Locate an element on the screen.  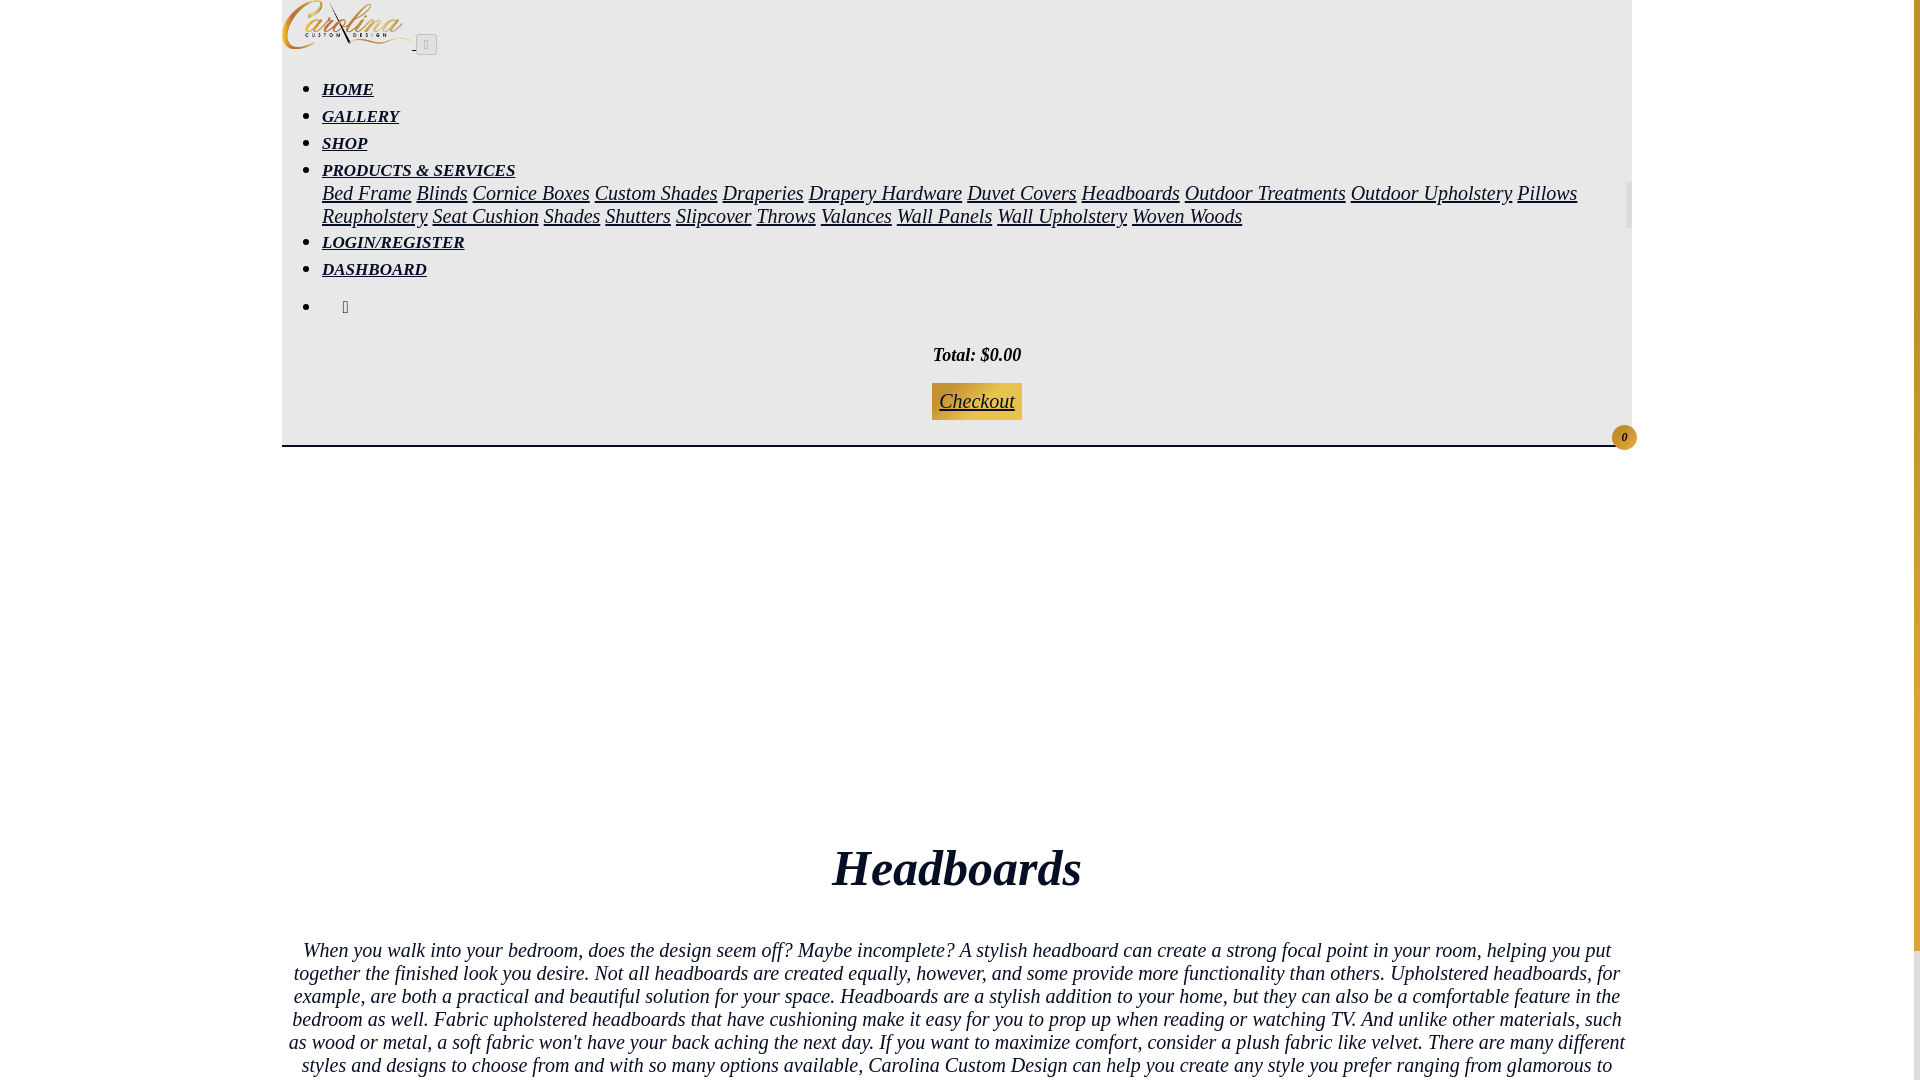
Shades is located at coordinates (572, 214).